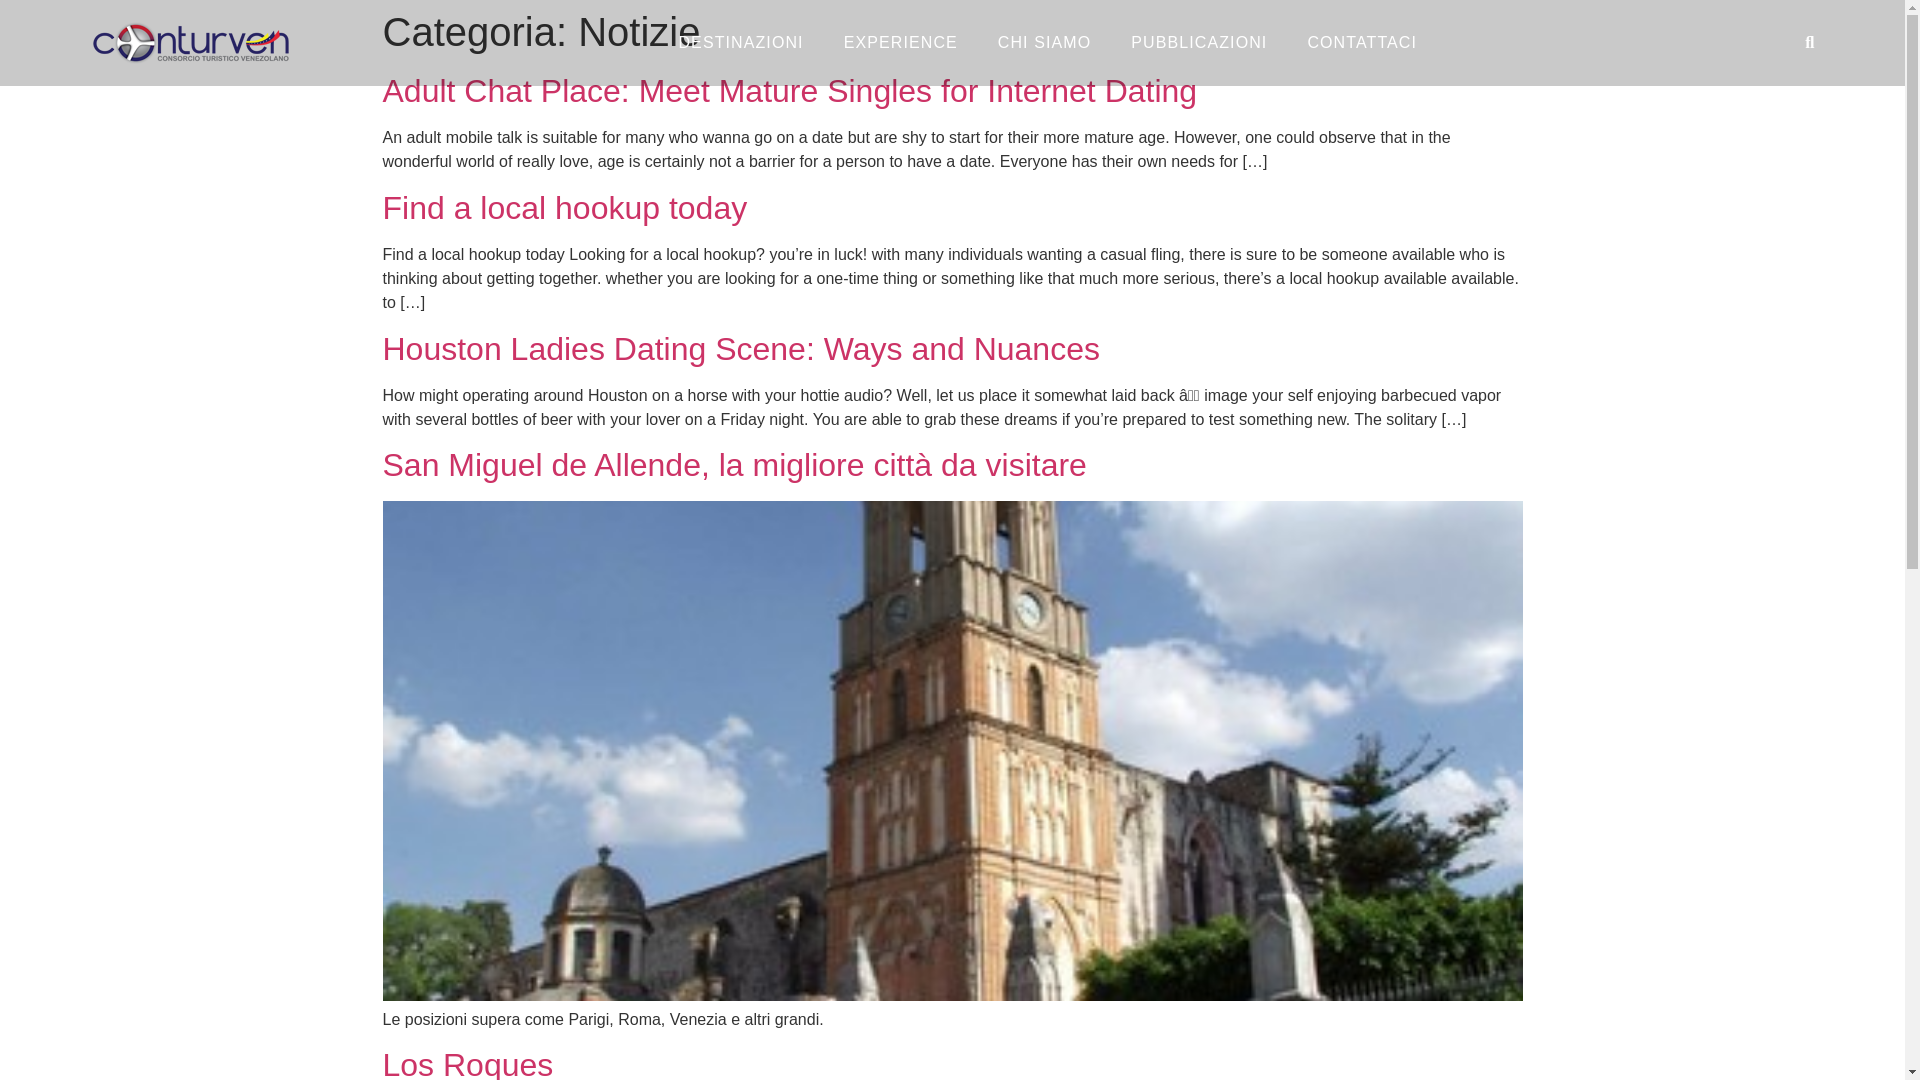 The image size is (1920, 1080). I want to click on Adult Chat Place: Meet Mature Singles for Internet Dating, so click(789, 91).